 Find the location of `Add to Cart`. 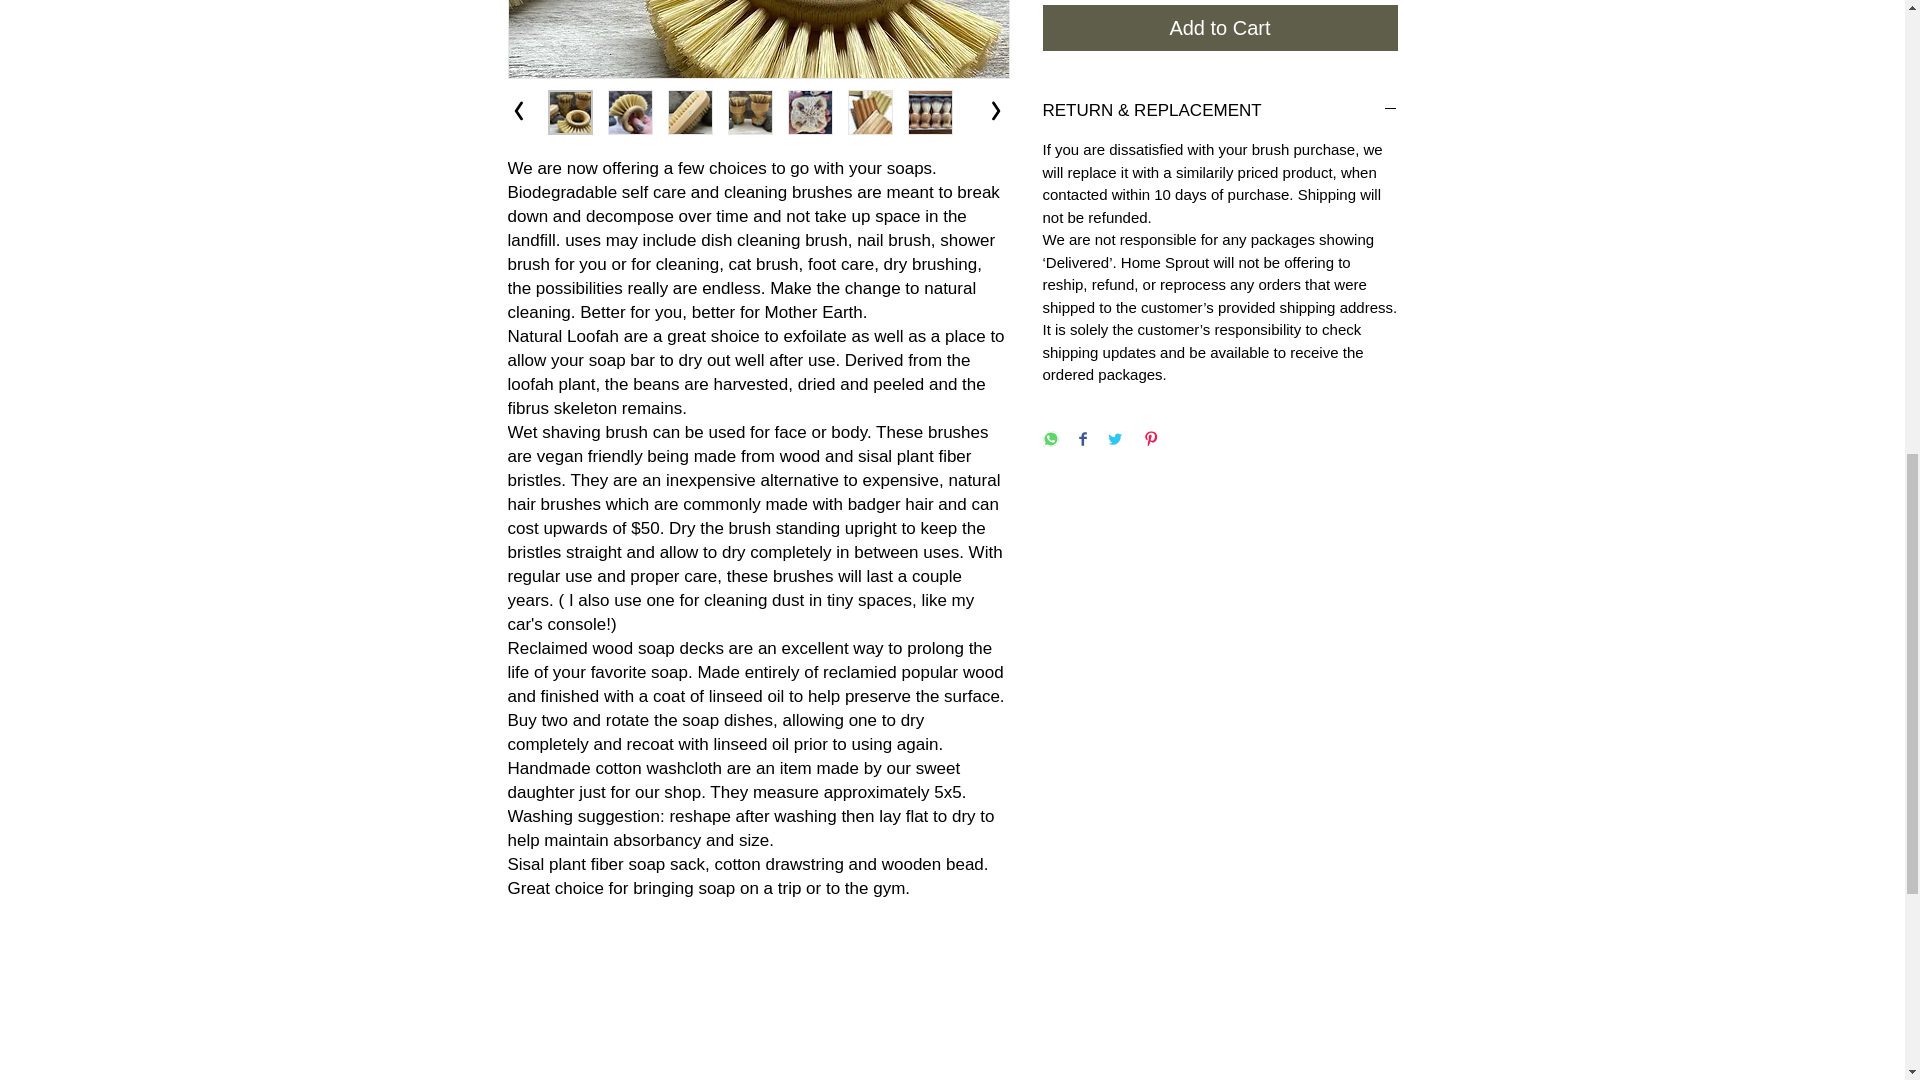

Add to Cart is located at coordinates (1220, 28).